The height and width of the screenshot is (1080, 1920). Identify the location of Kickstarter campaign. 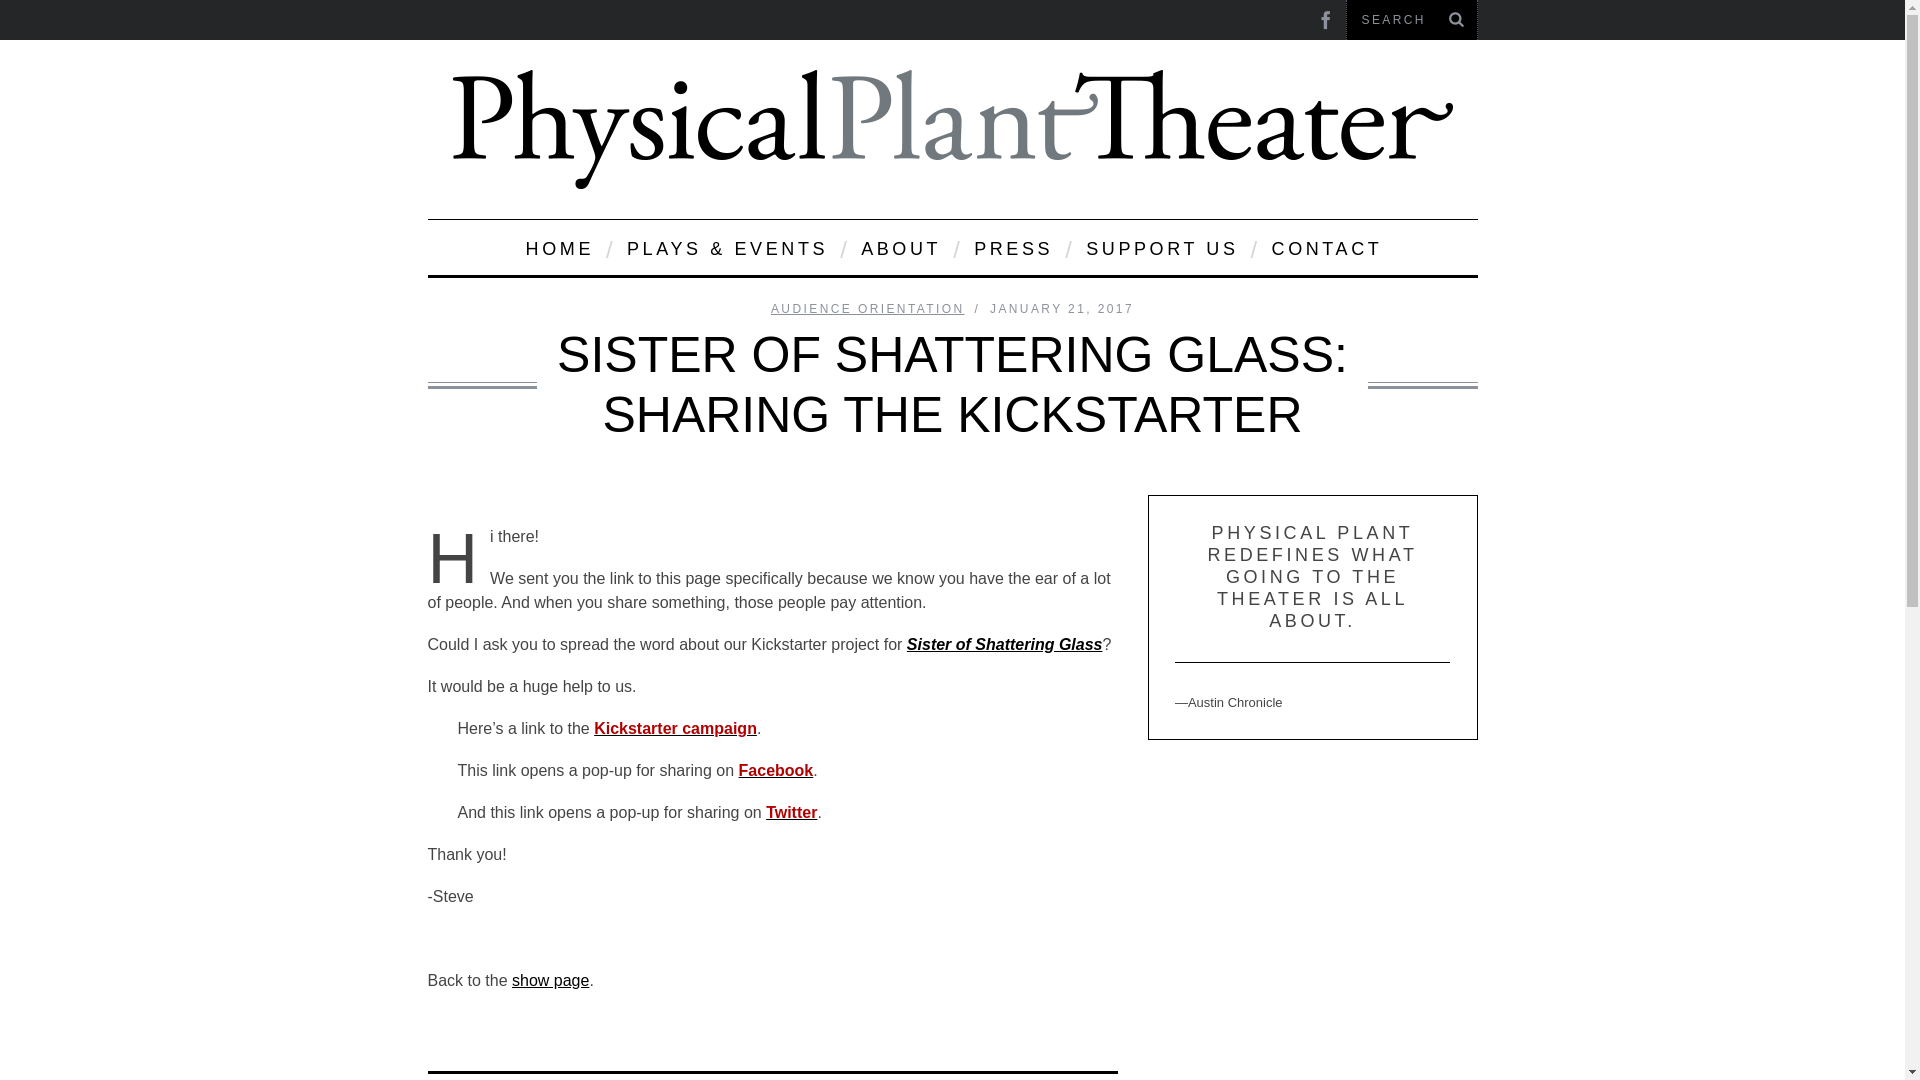
(674, 728).